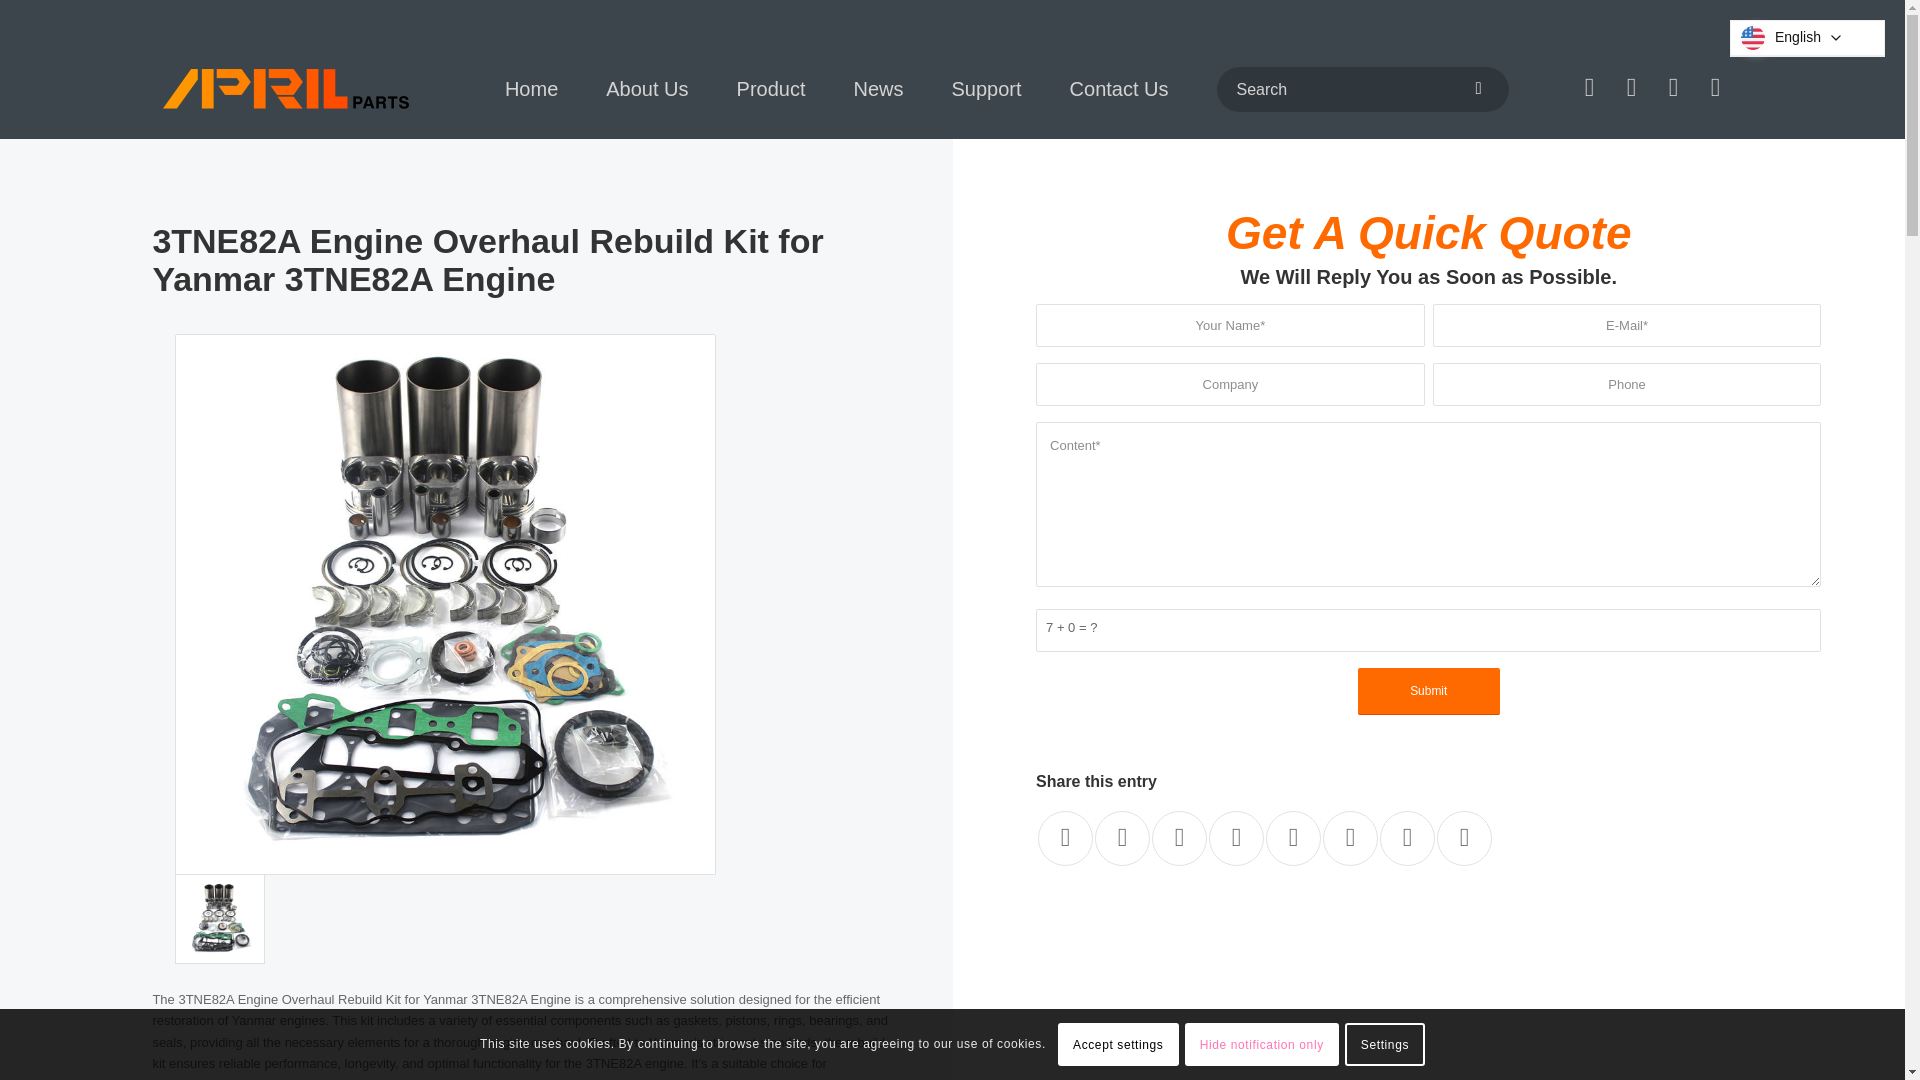 Image resolution: width=1920 pixels, height=1080 pixels. What do you see at coordinates (531, 88) in the screenshot?
I see `Home` at bounding box center [531, 88].